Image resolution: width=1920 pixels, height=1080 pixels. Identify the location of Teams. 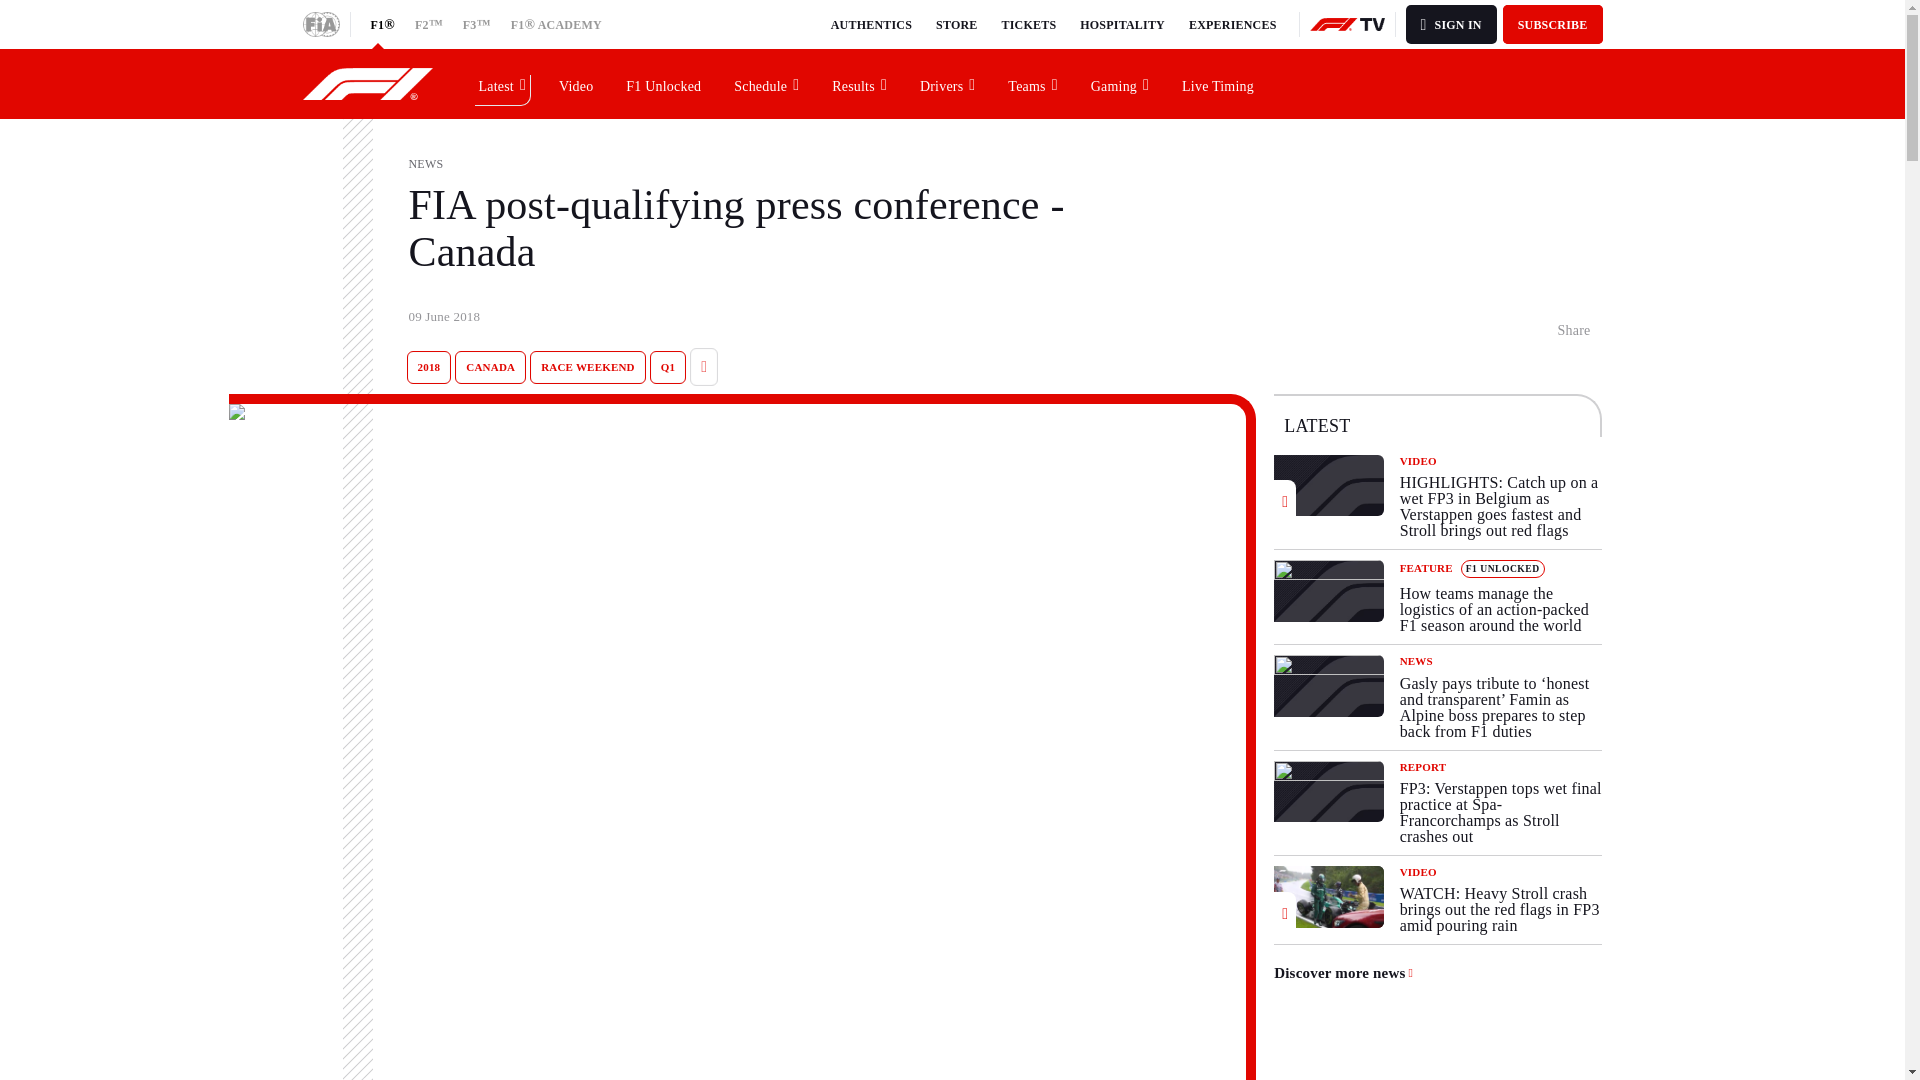
(1032, 83).